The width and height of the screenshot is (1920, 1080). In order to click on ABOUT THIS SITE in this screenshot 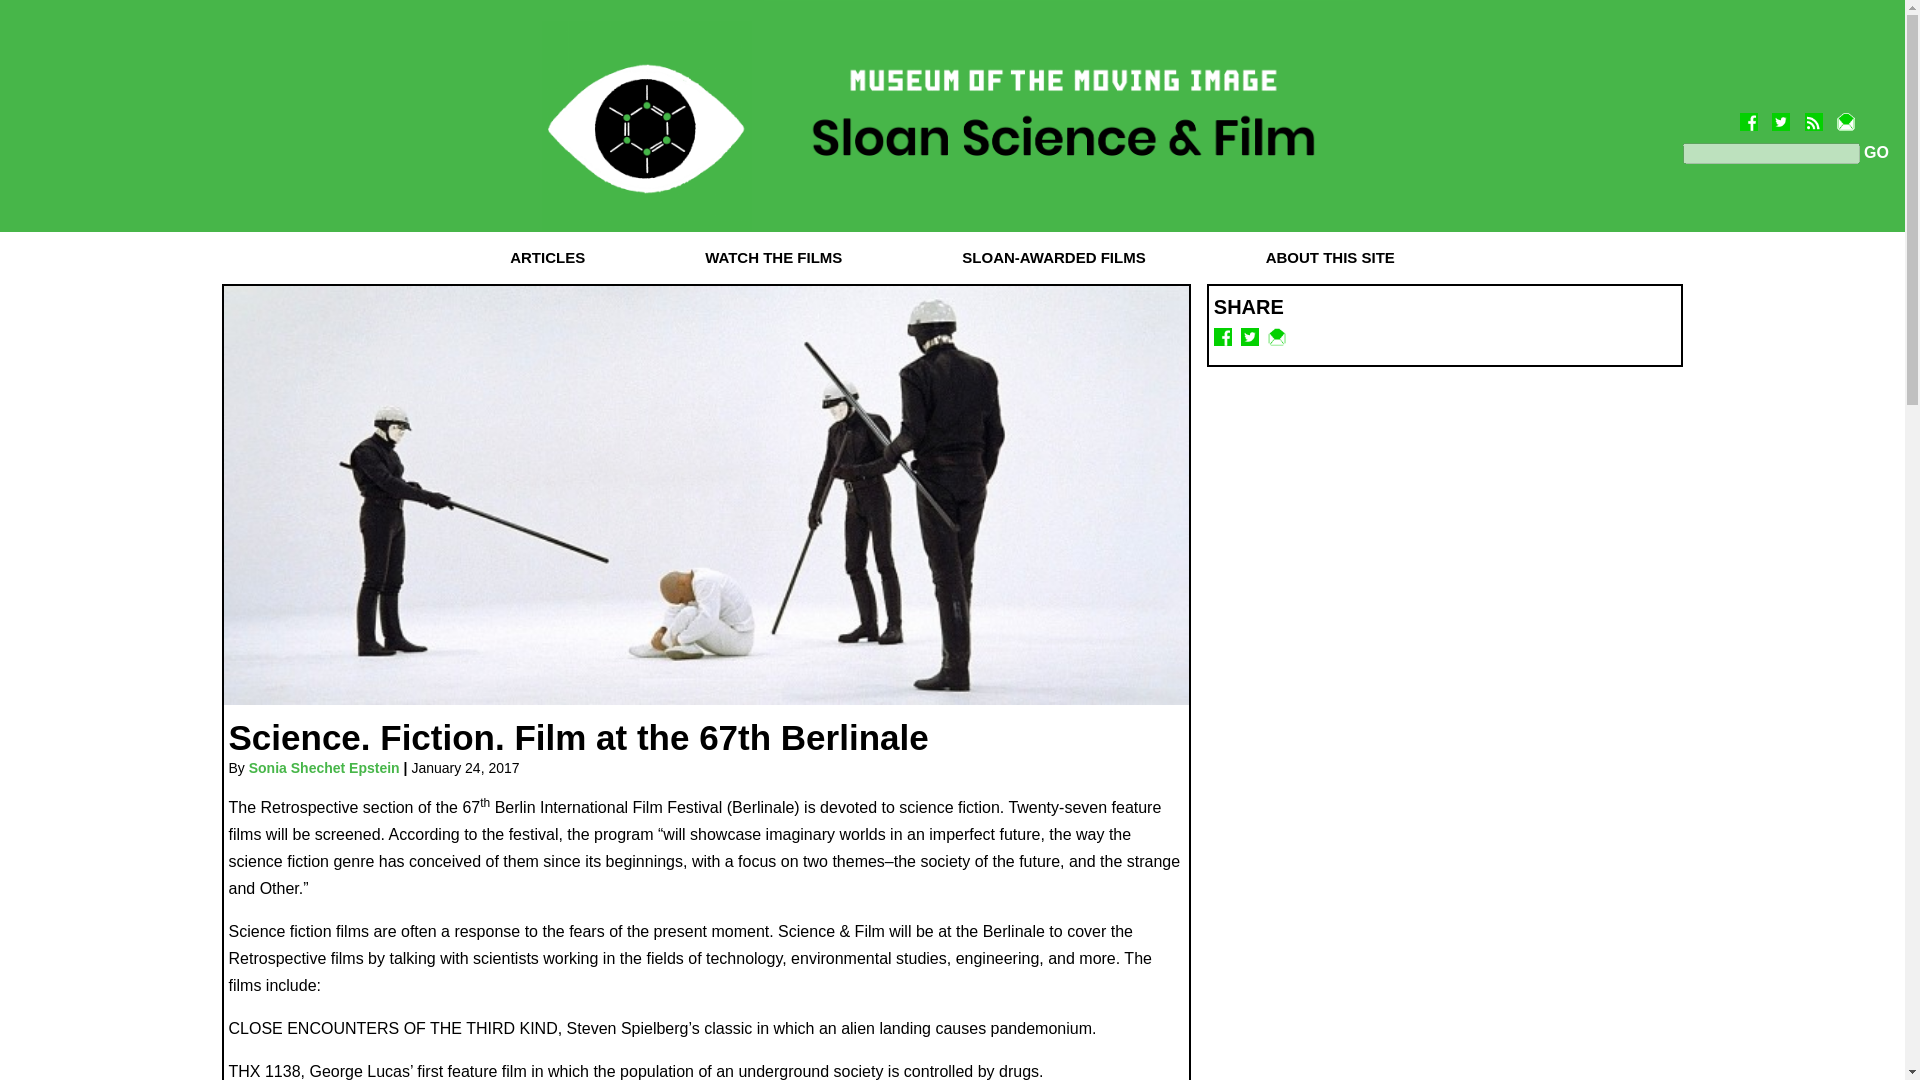, I will do `click(1330, 257)`.